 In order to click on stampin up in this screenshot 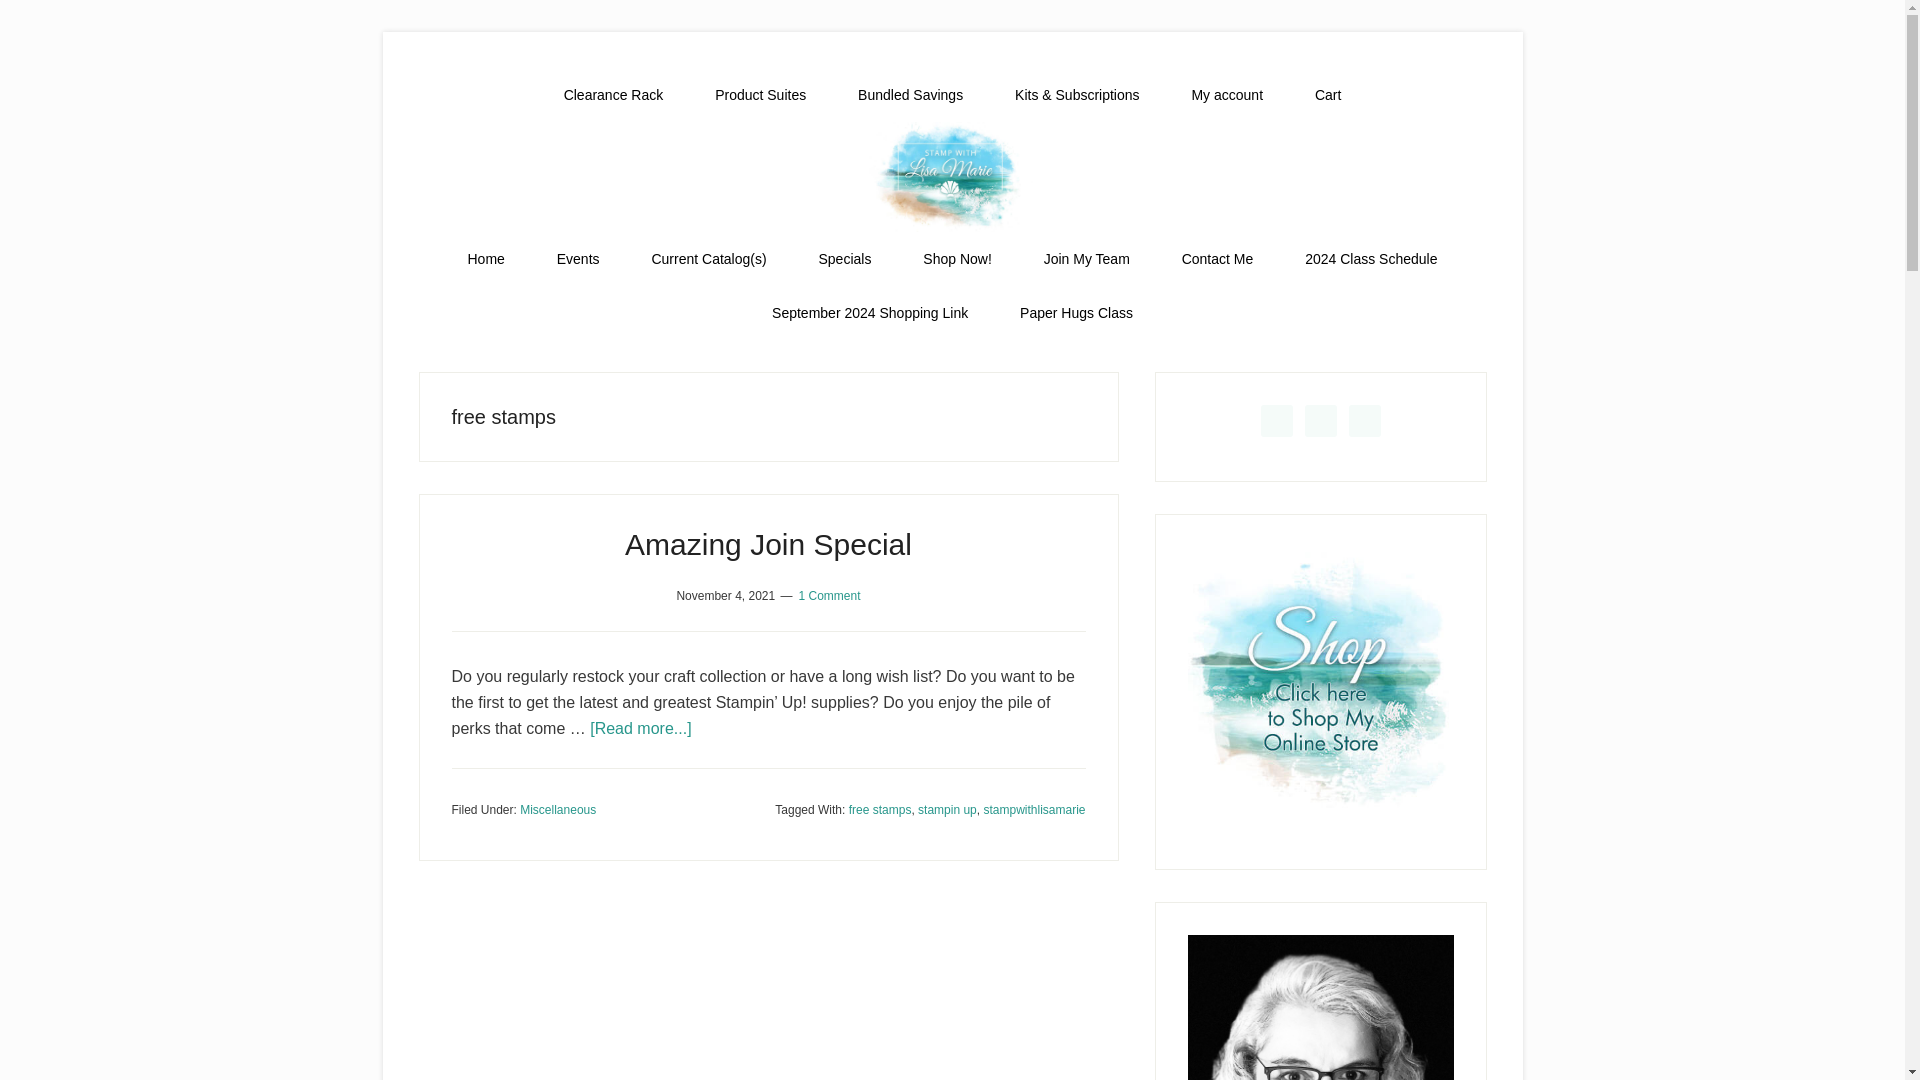, I will do `click(947, 809)`.